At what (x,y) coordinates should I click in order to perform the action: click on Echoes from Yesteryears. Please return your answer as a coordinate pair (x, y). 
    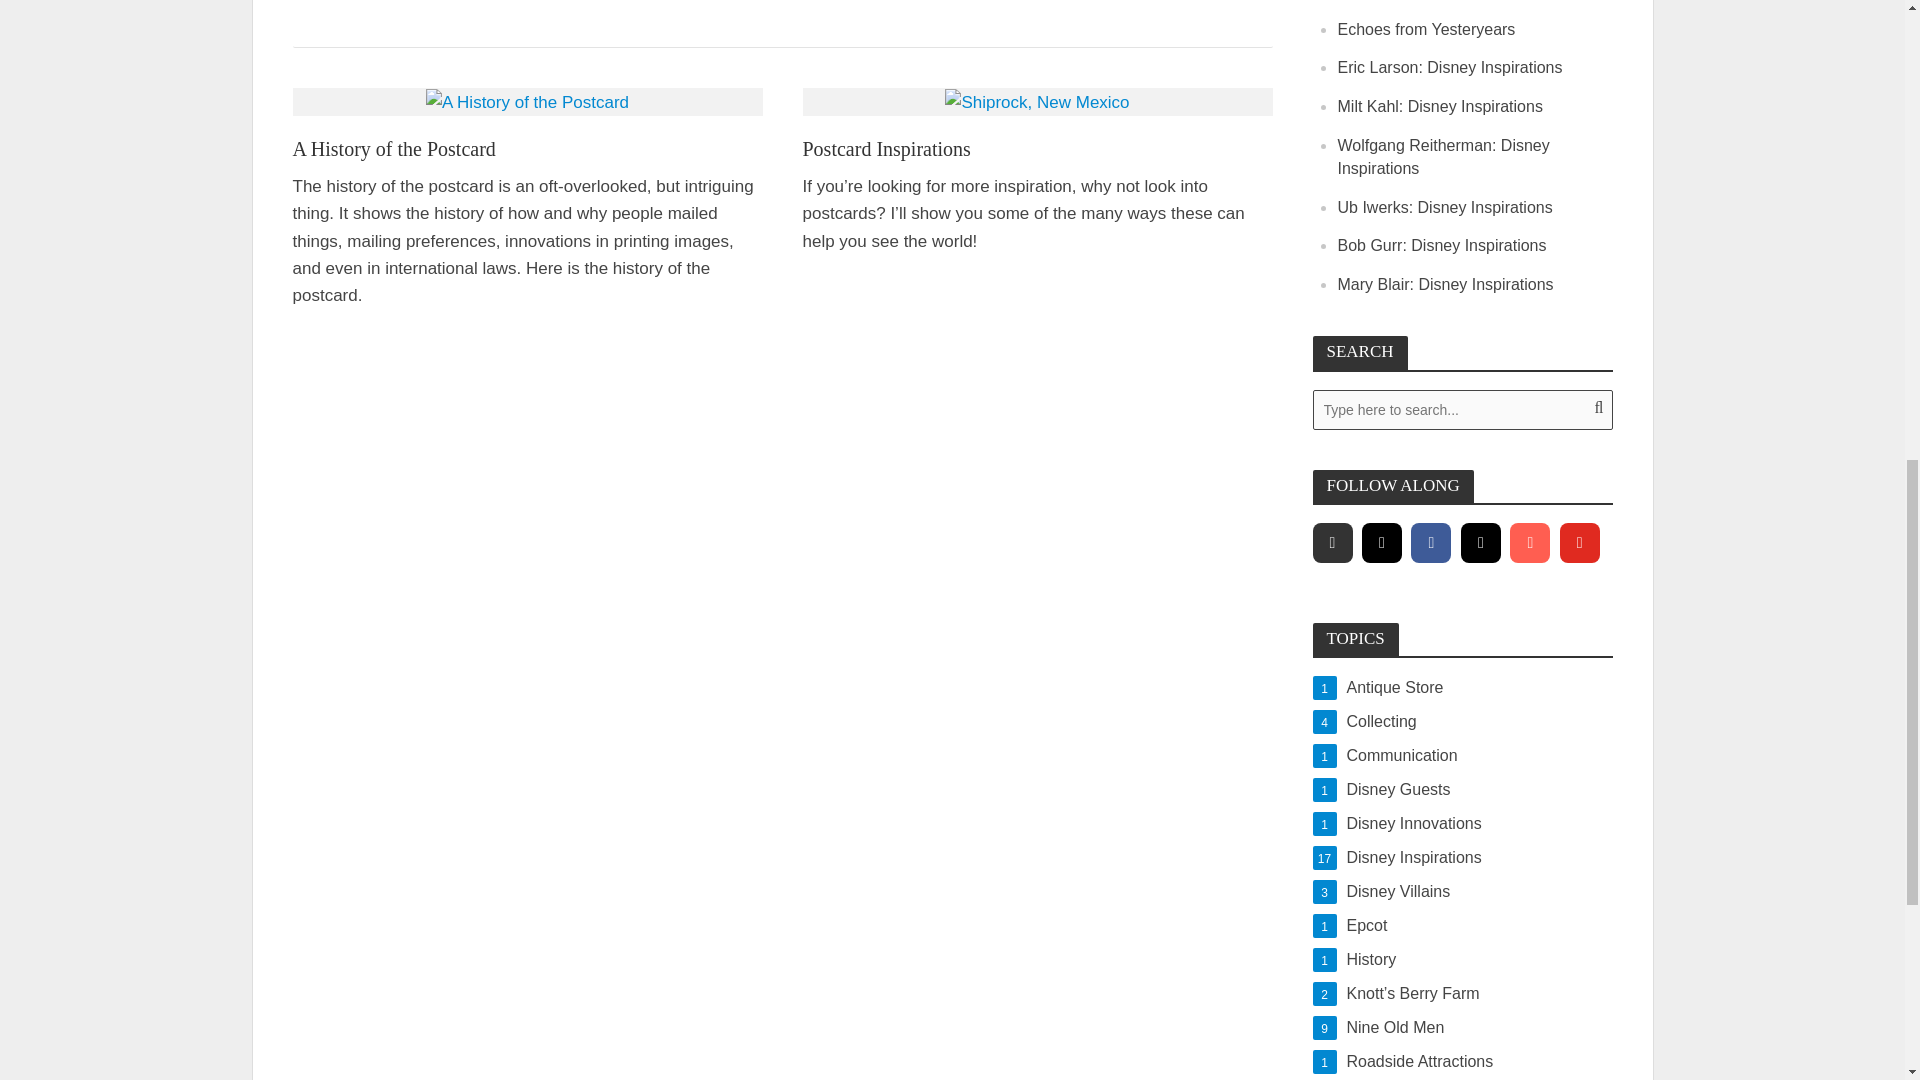
    Looking at the image, I should click on (1427, 28).